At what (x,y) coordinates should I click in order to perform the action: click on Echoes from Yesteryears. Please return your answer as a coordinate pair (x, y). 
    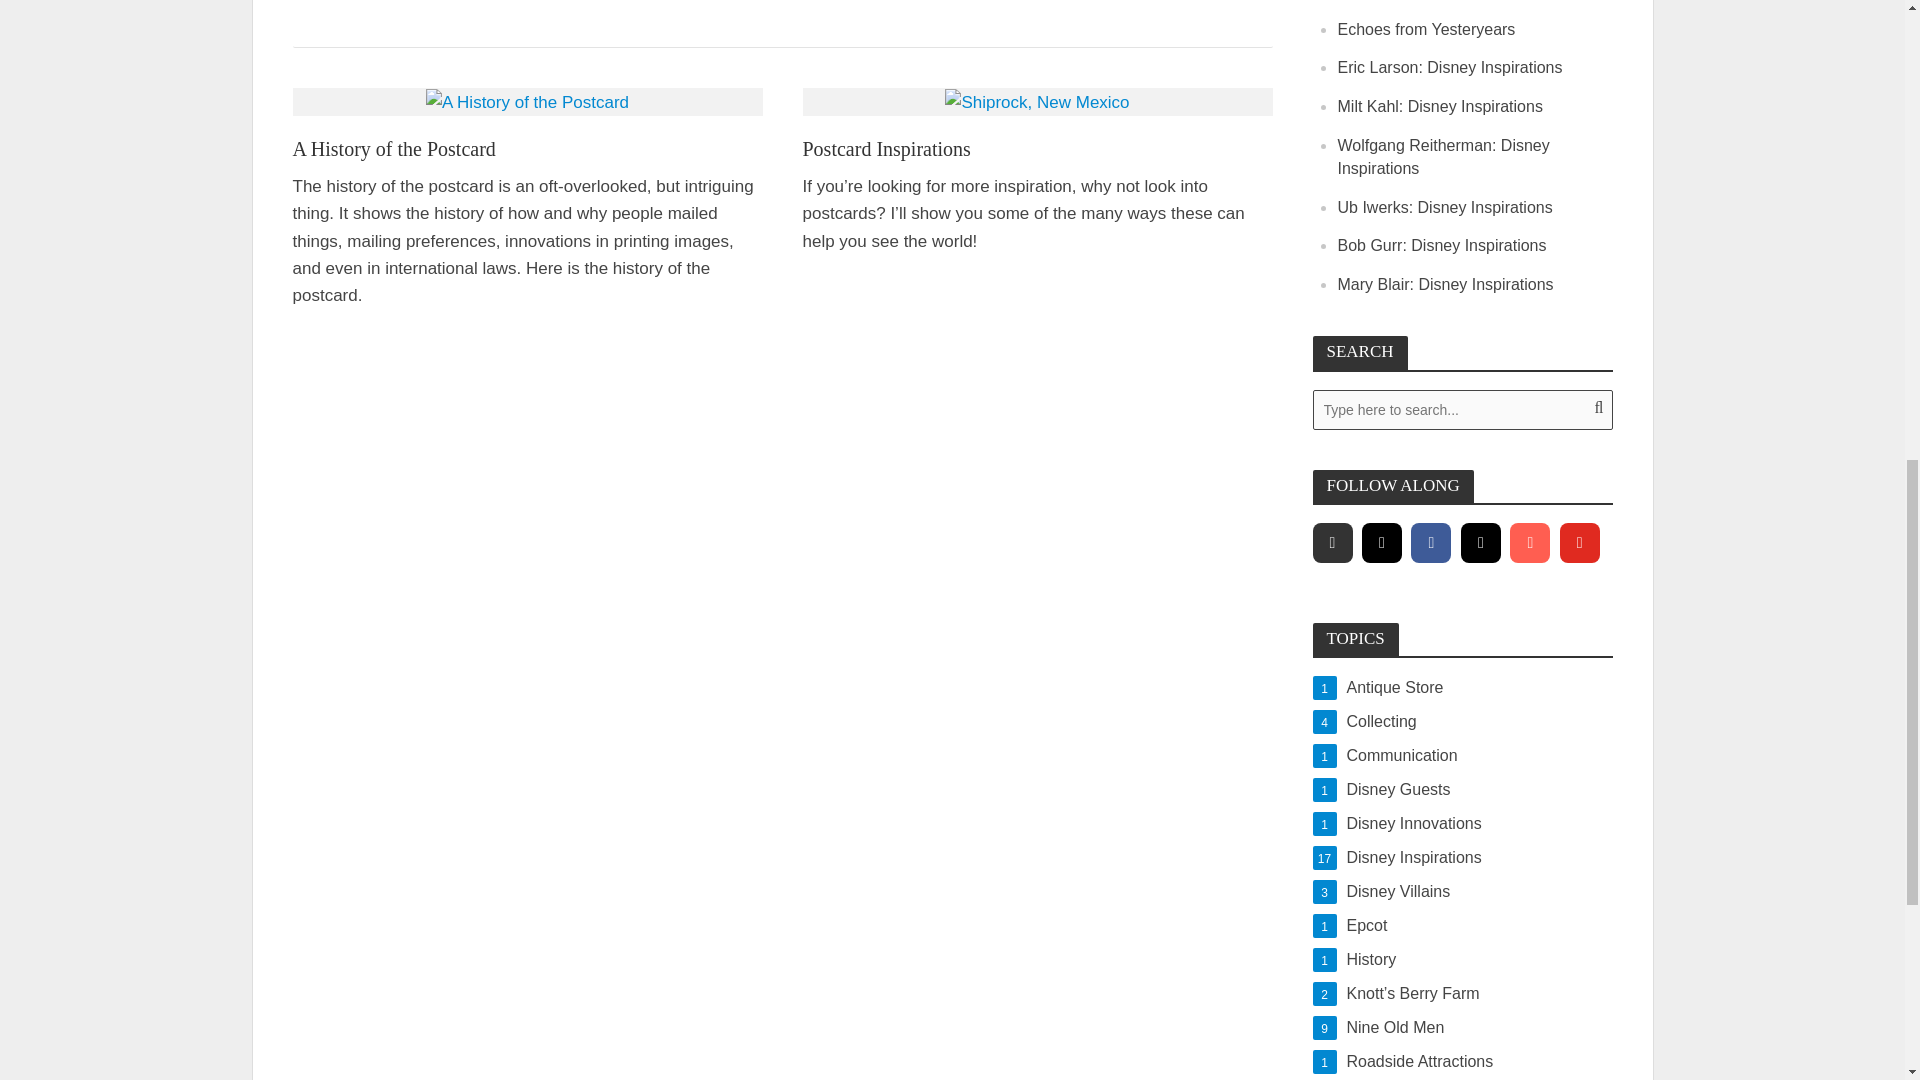
    Looking at the image, I should click on (1427, 28).